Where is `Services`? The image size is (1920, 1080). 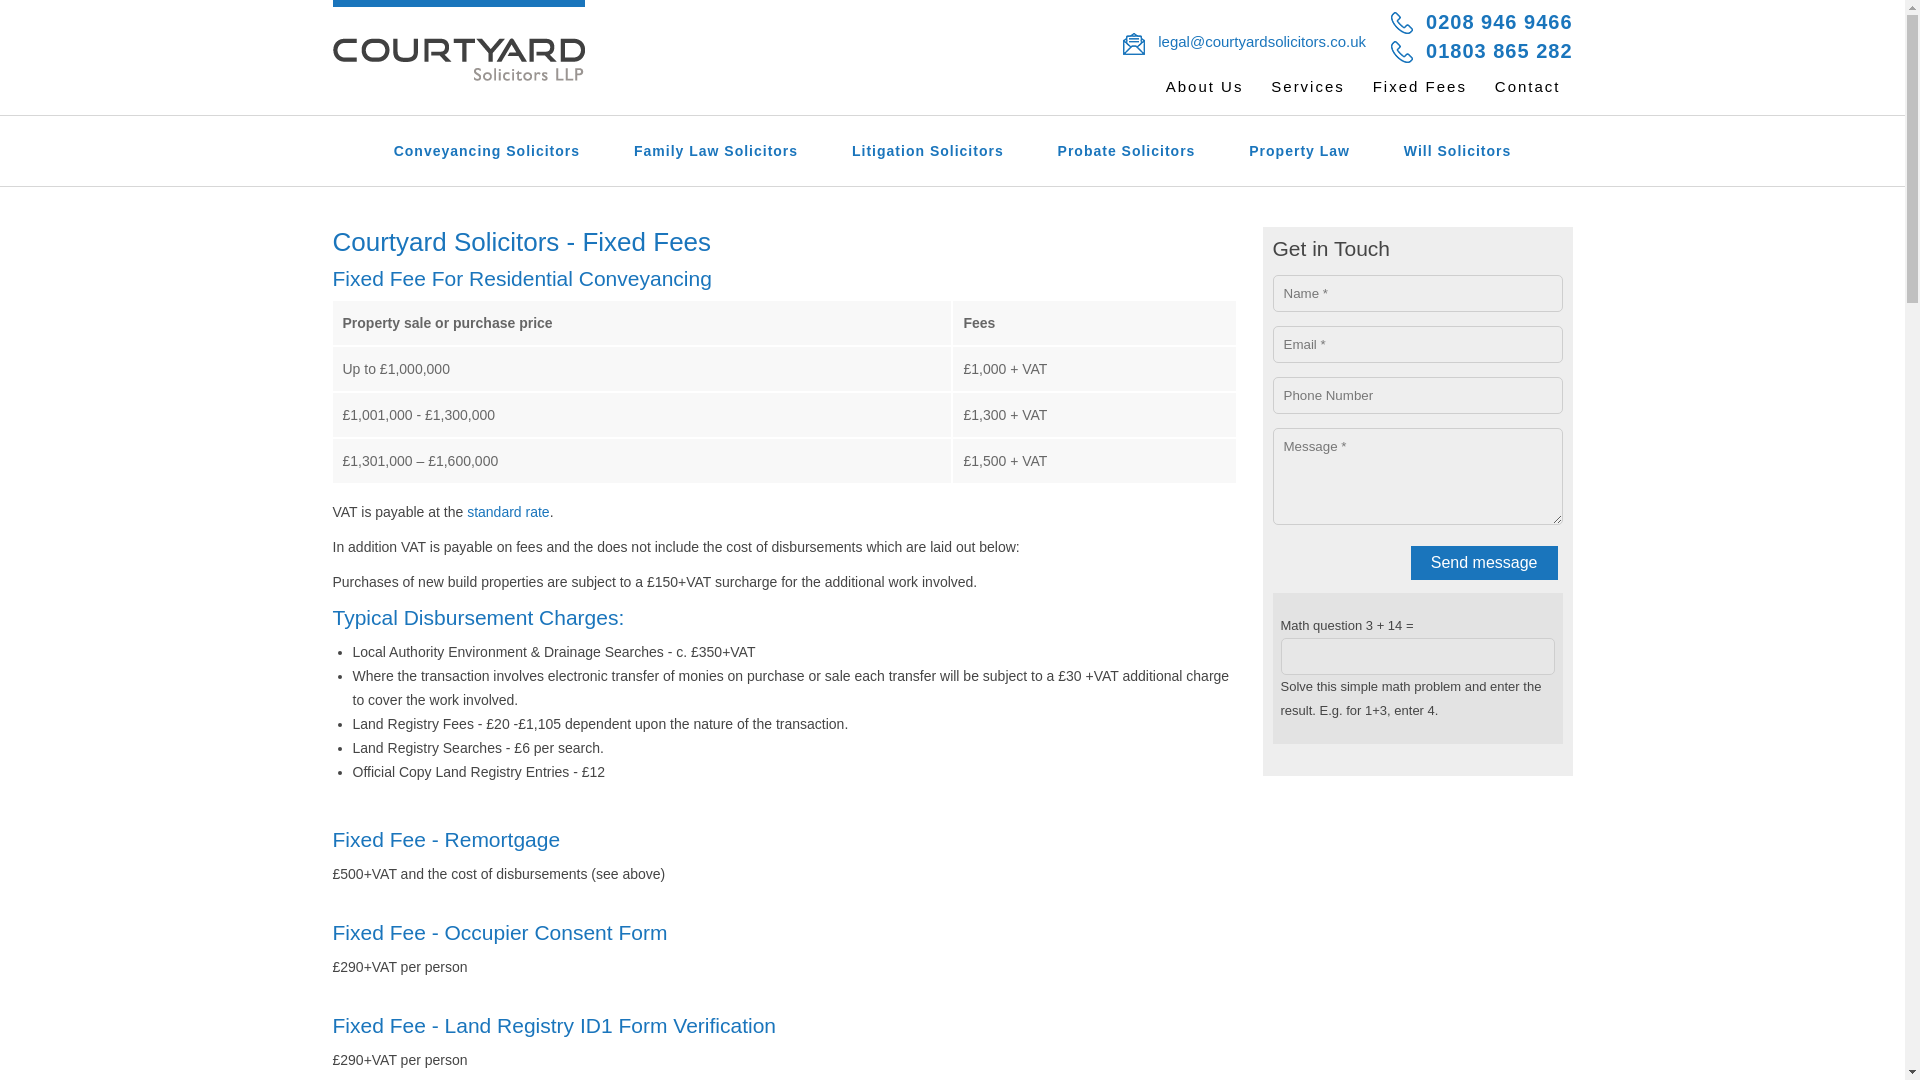
Services is located at coordinates (1308, 86).